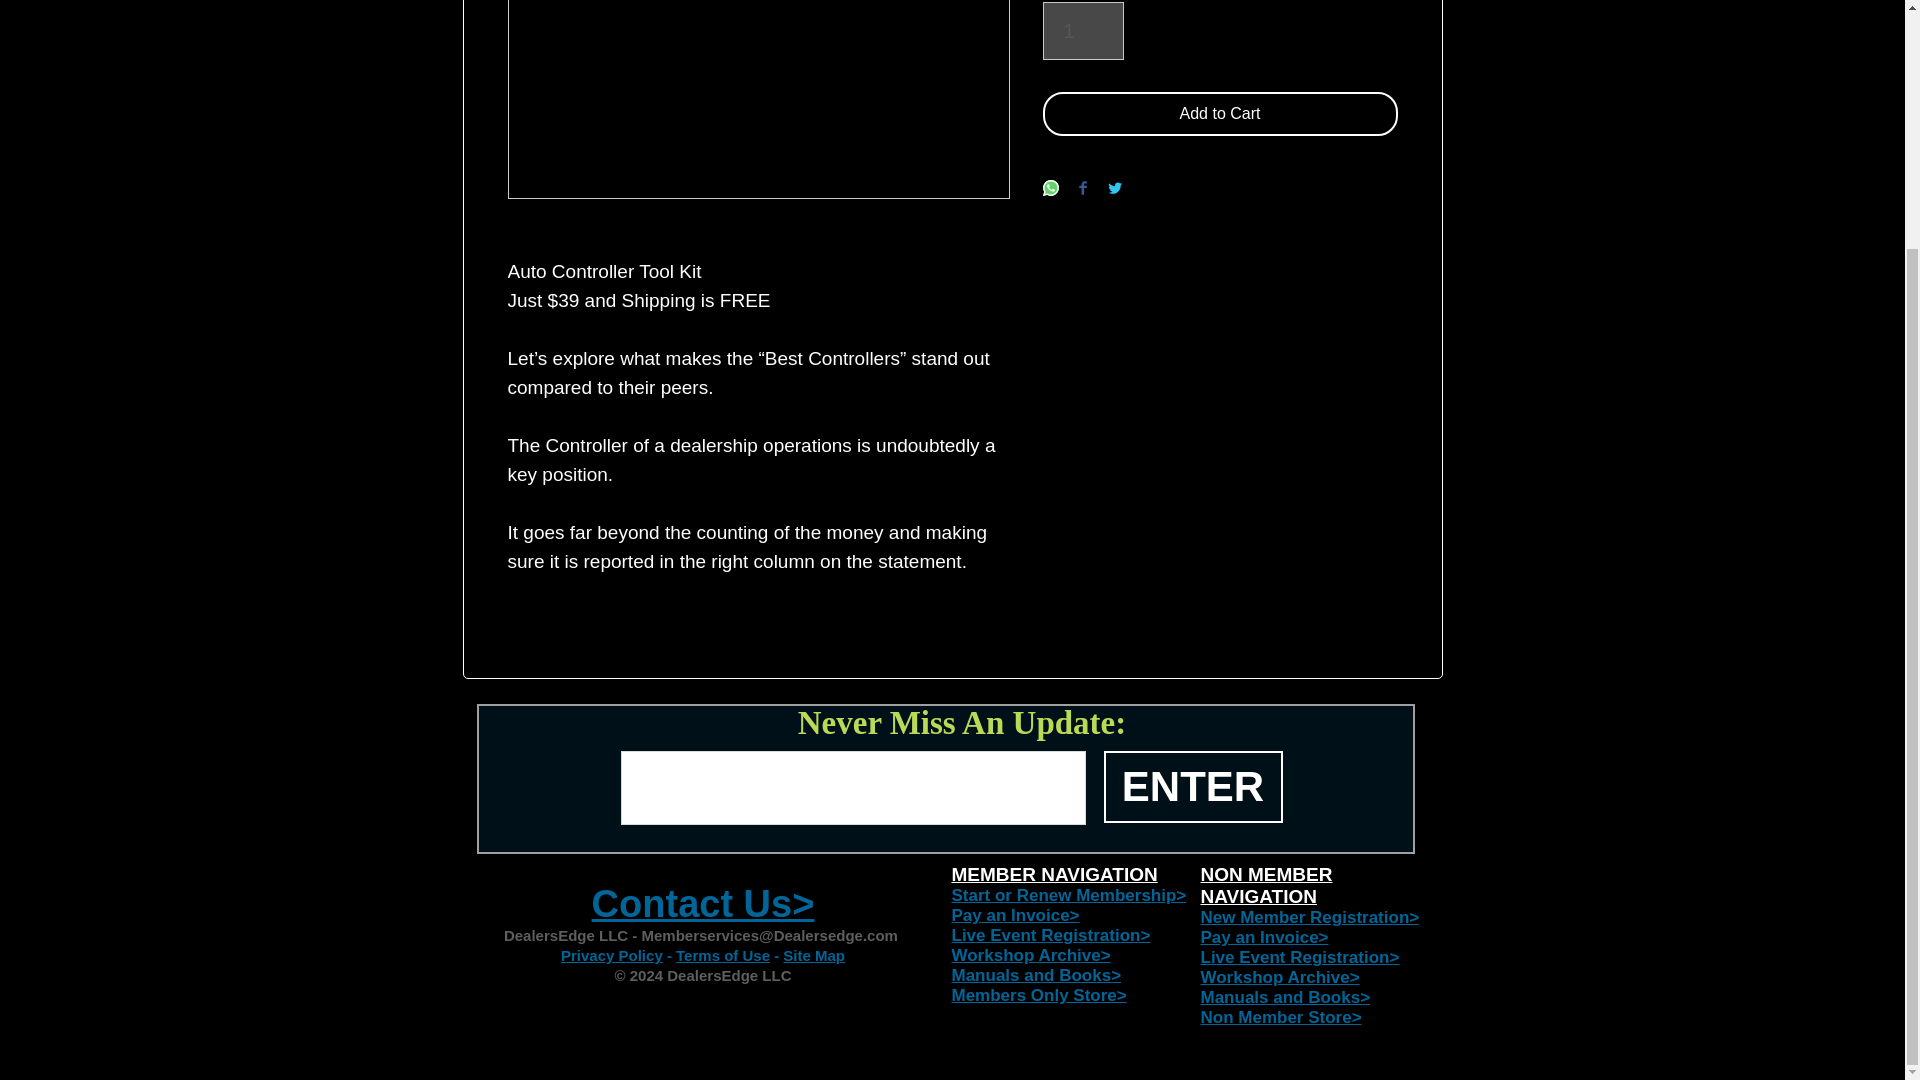 Image resolution: width=1920 pixels, height=1080 pixels. I want to click on ENTER, so click(1193, 786).